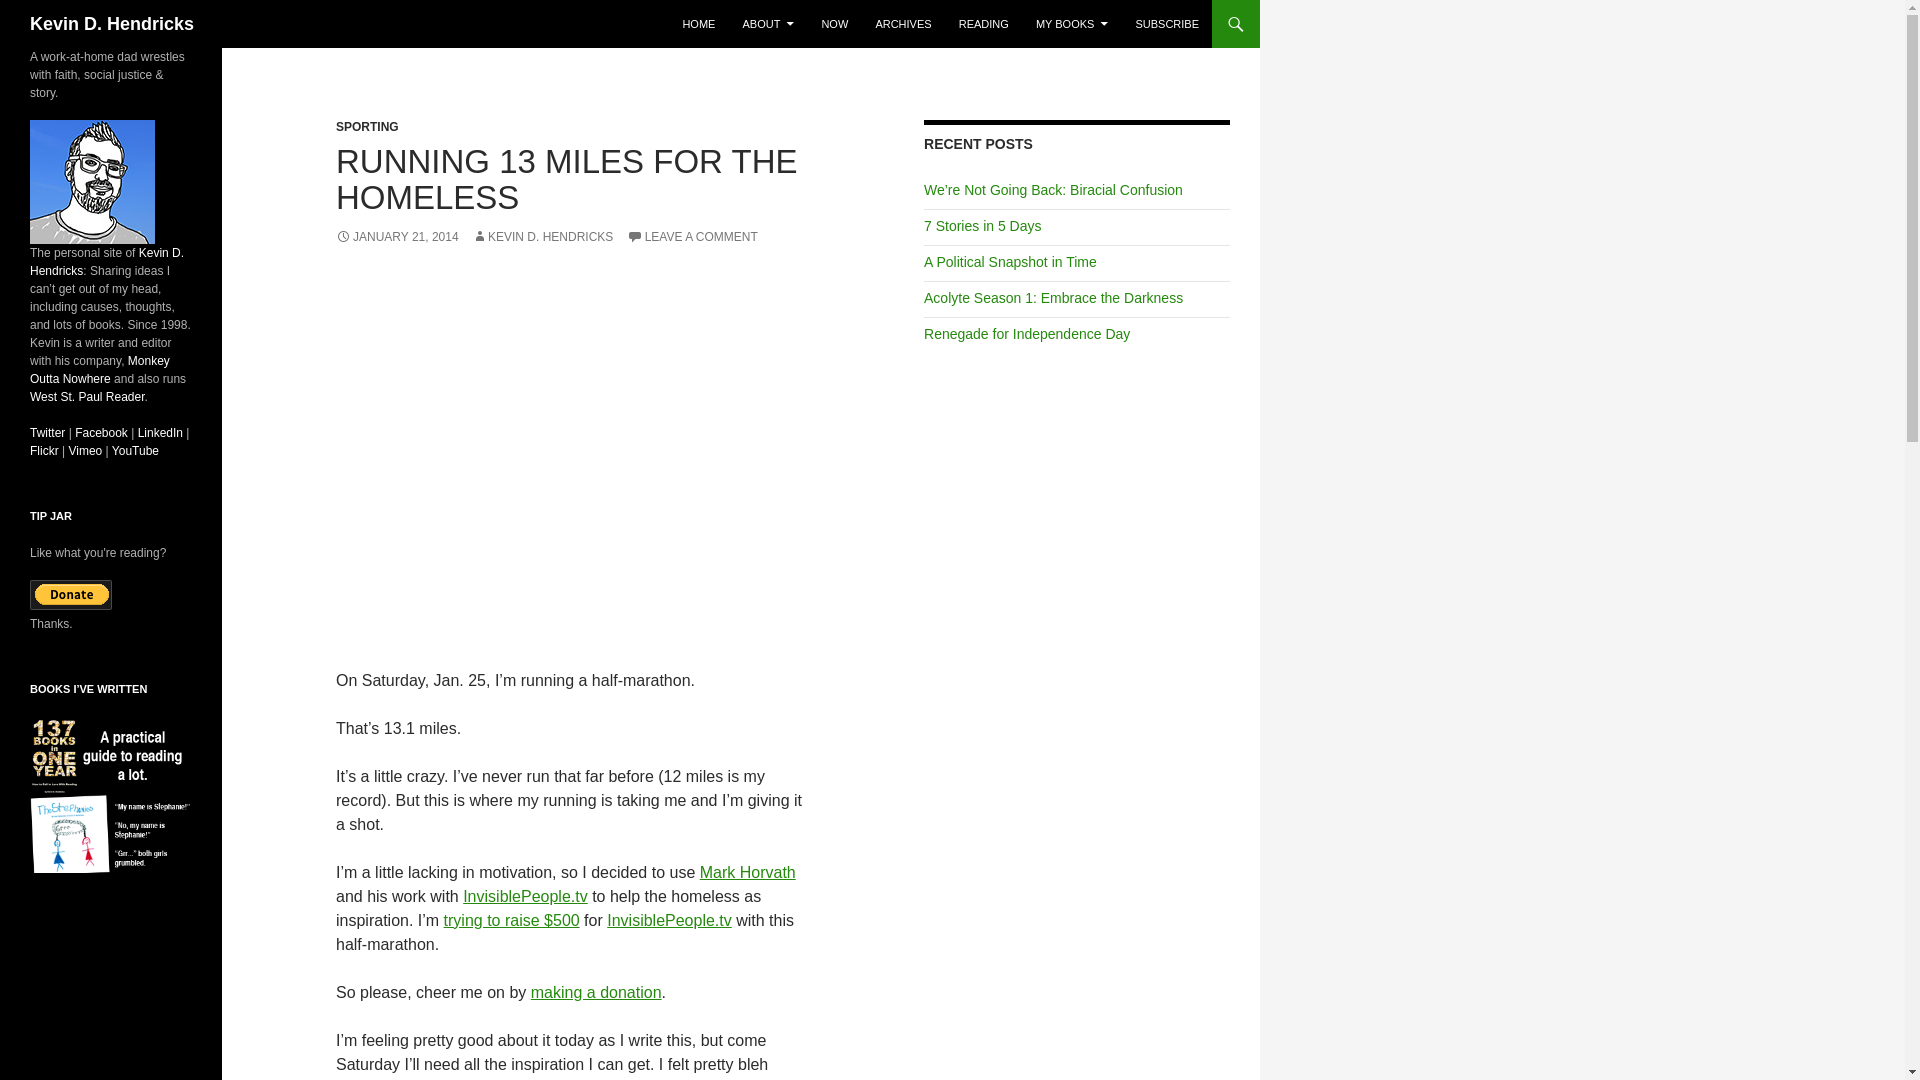 The height and width of the screenshot is (1080, 1920). I want to click on InvisiblePeople.tv, so click(668, 920).